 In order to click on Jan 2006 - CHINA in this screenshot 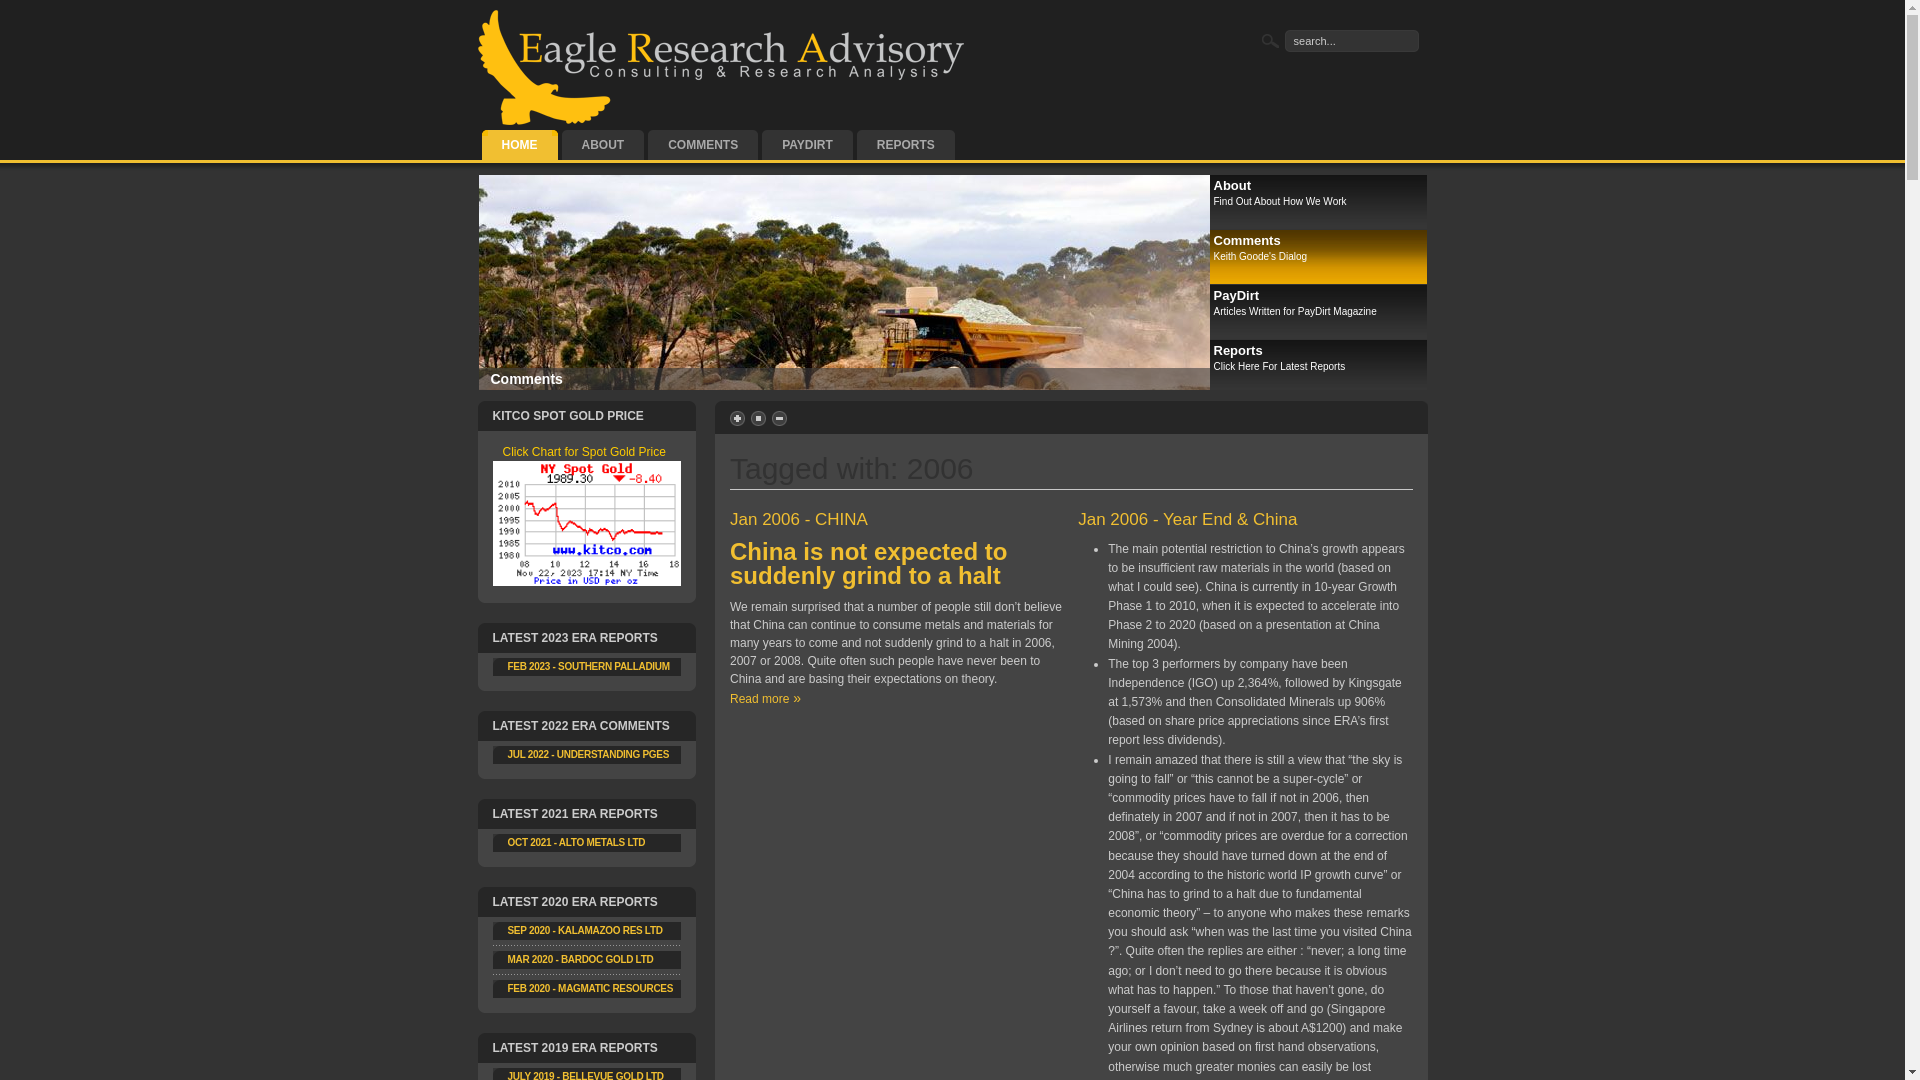, I will do `click(799, 520)`.